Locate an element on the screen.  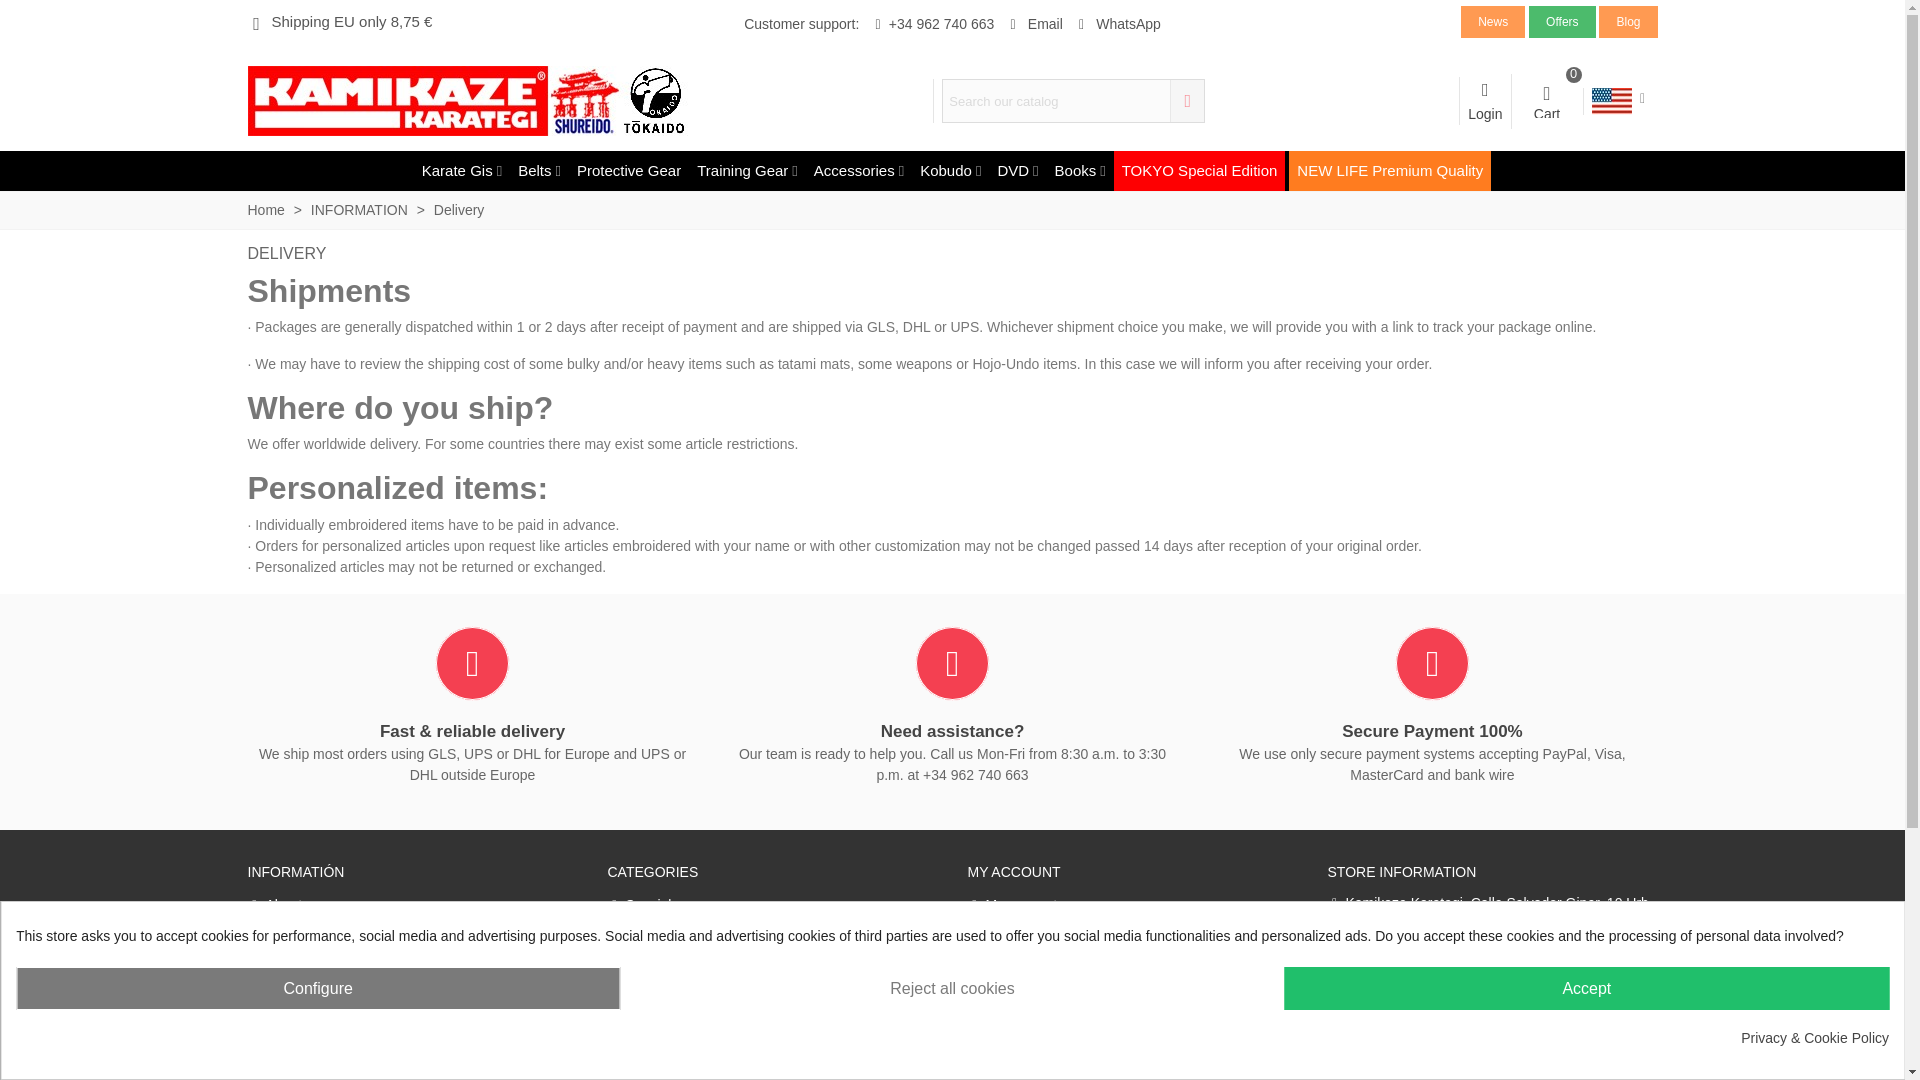
 WhatsApp is located at coordinates (1562, 20).